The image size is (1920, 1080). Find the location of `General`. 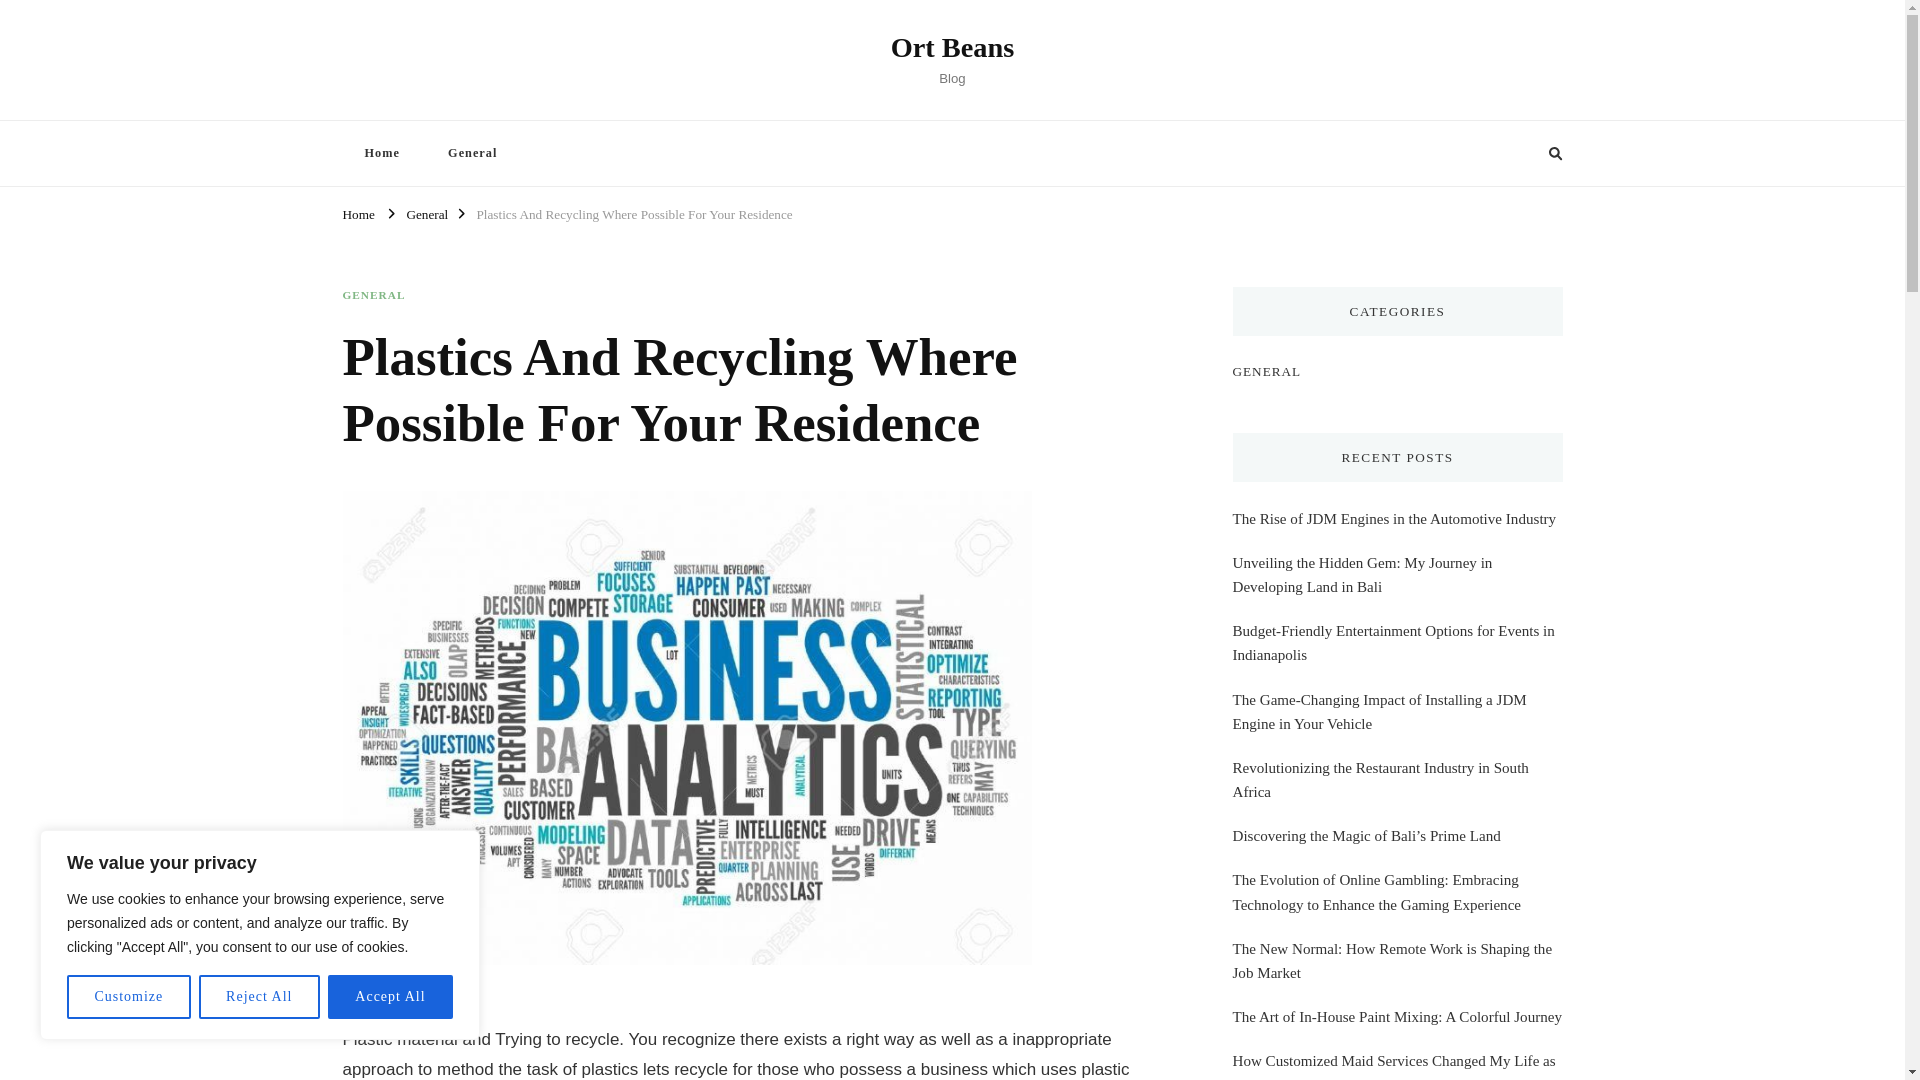

General is located at coordinates (426, 212).